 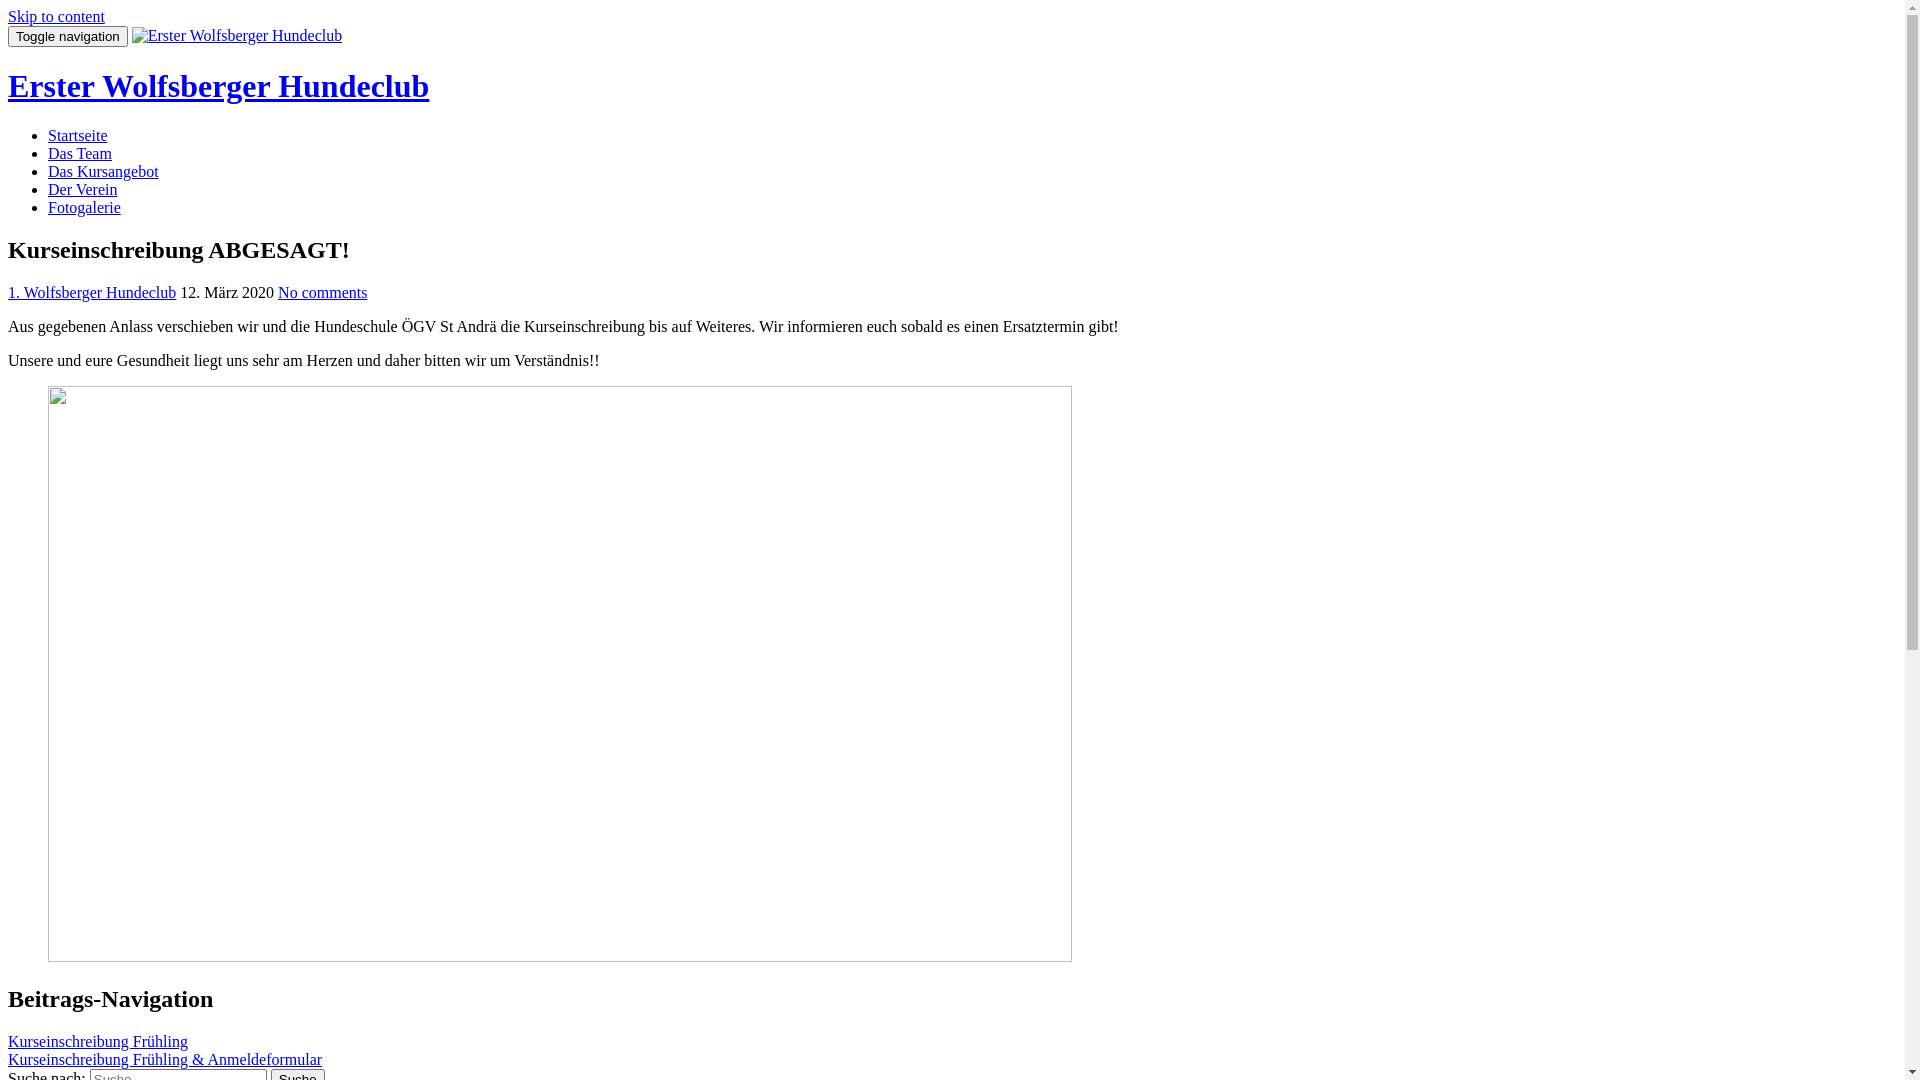 What do you see at coordinates (68, 36) in the screenshot?
I see `Toggle navigation` at bounding box center [68, 36].